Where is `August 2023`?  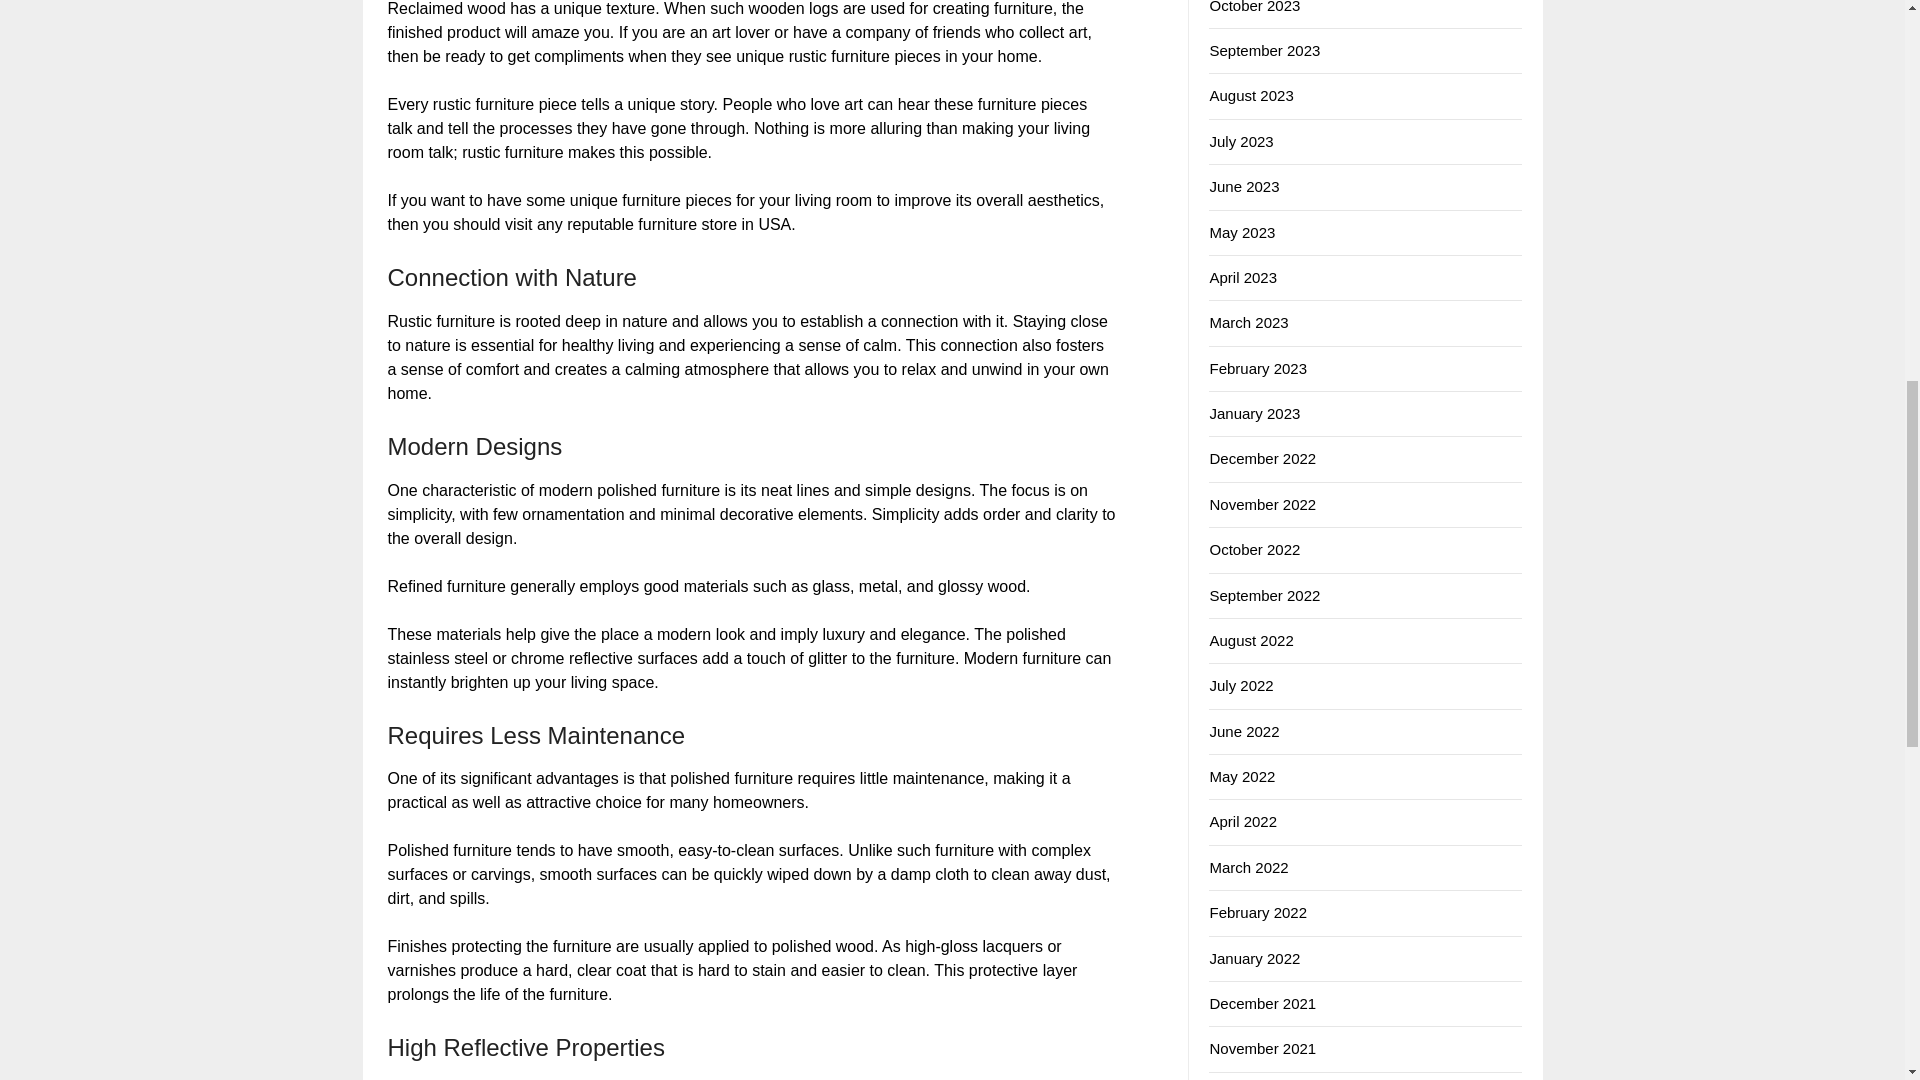 August 2023 is located at coordinates (1250, 95).